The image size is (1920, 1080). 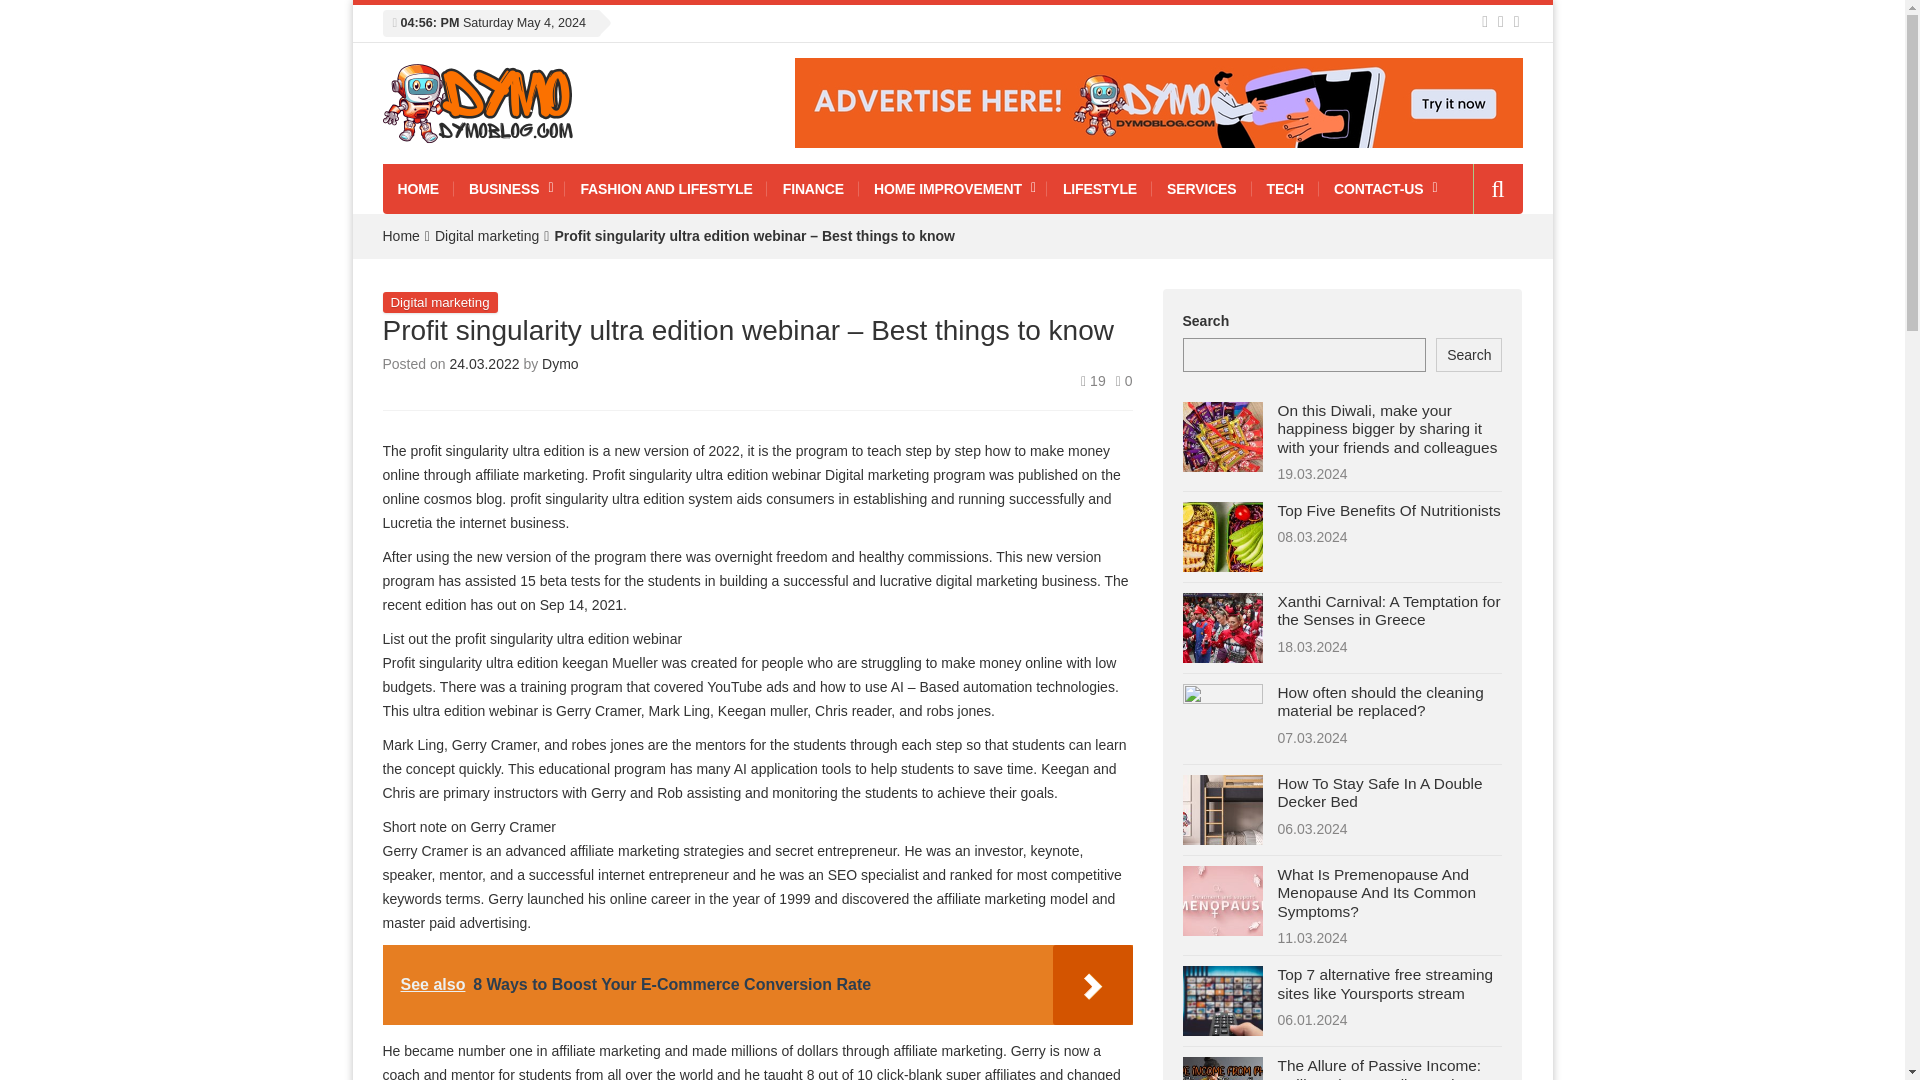 What do you see at coordinates (1286, 188) in the screenshot?
I see `TECH` at bounding box center [1286, 188].